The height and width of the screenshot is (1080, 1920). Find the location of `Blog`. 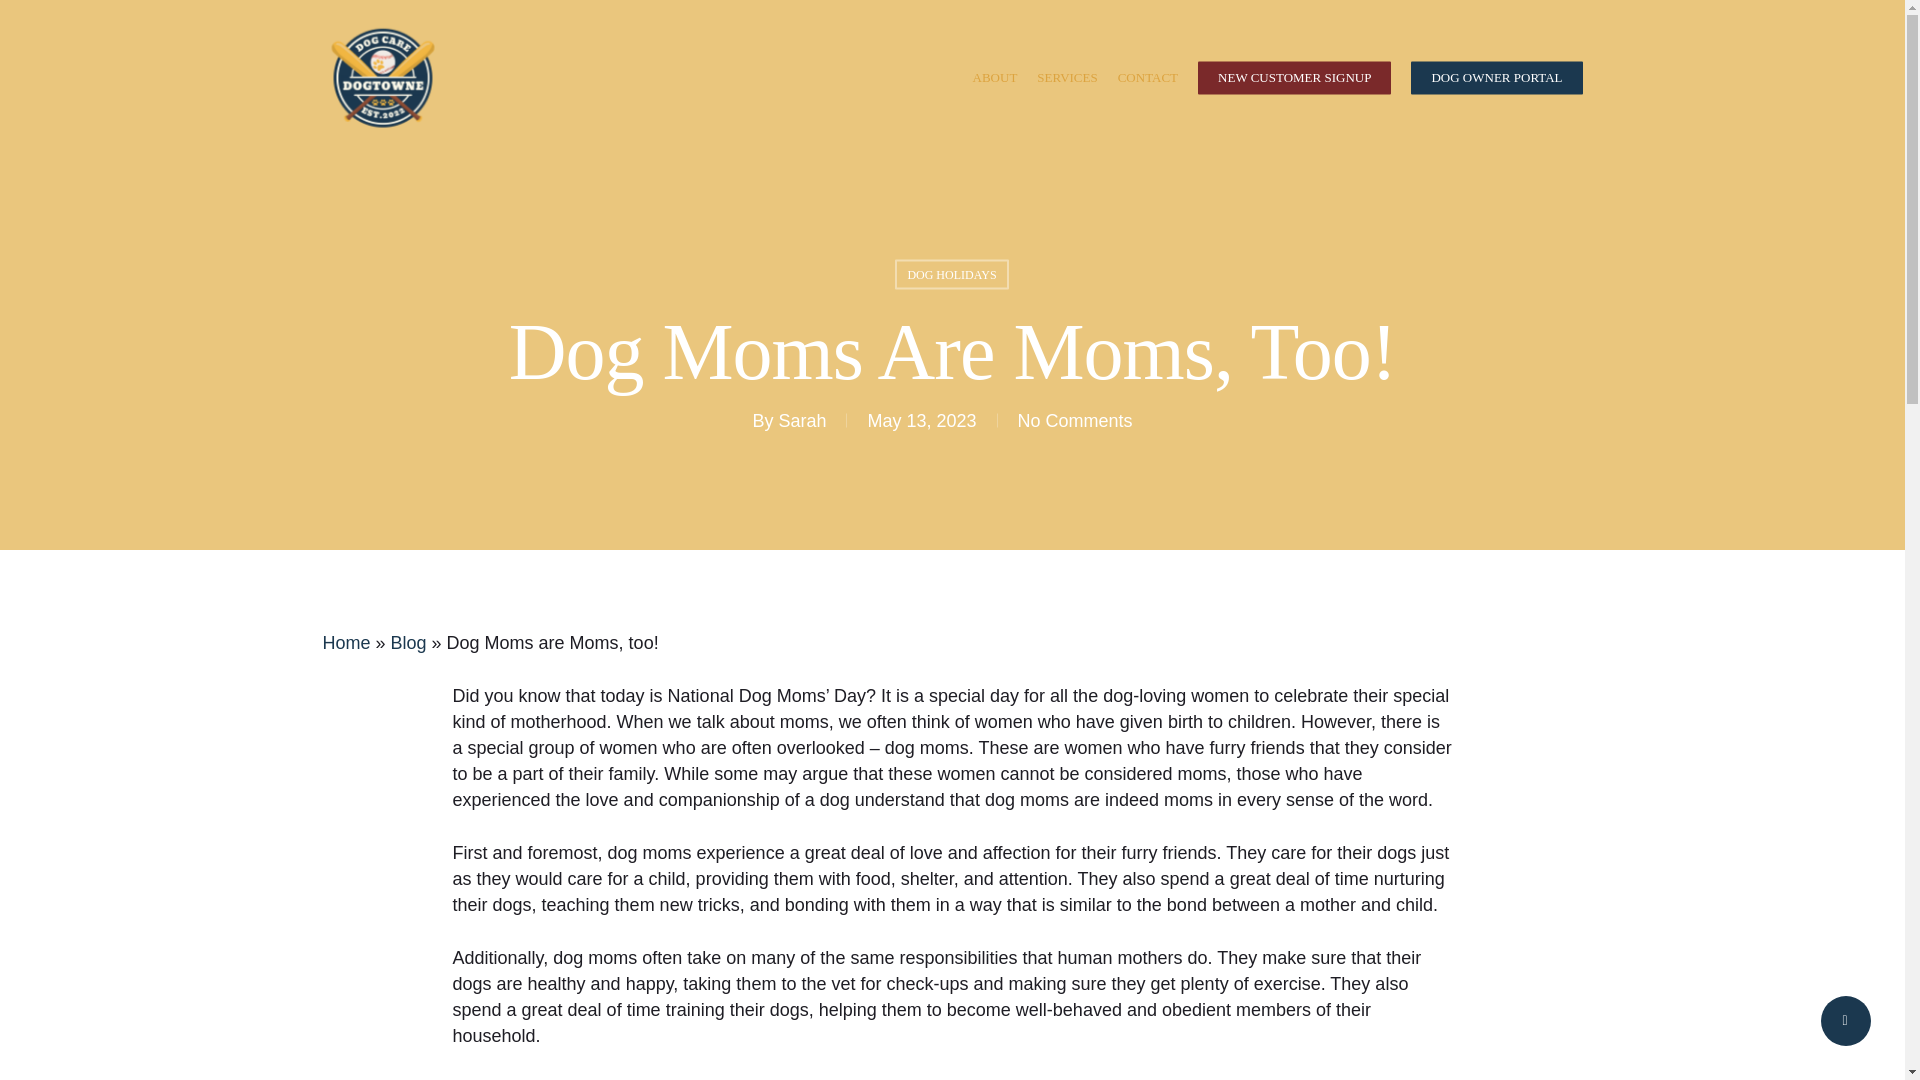

Blog is located at coordinates (408, 642).